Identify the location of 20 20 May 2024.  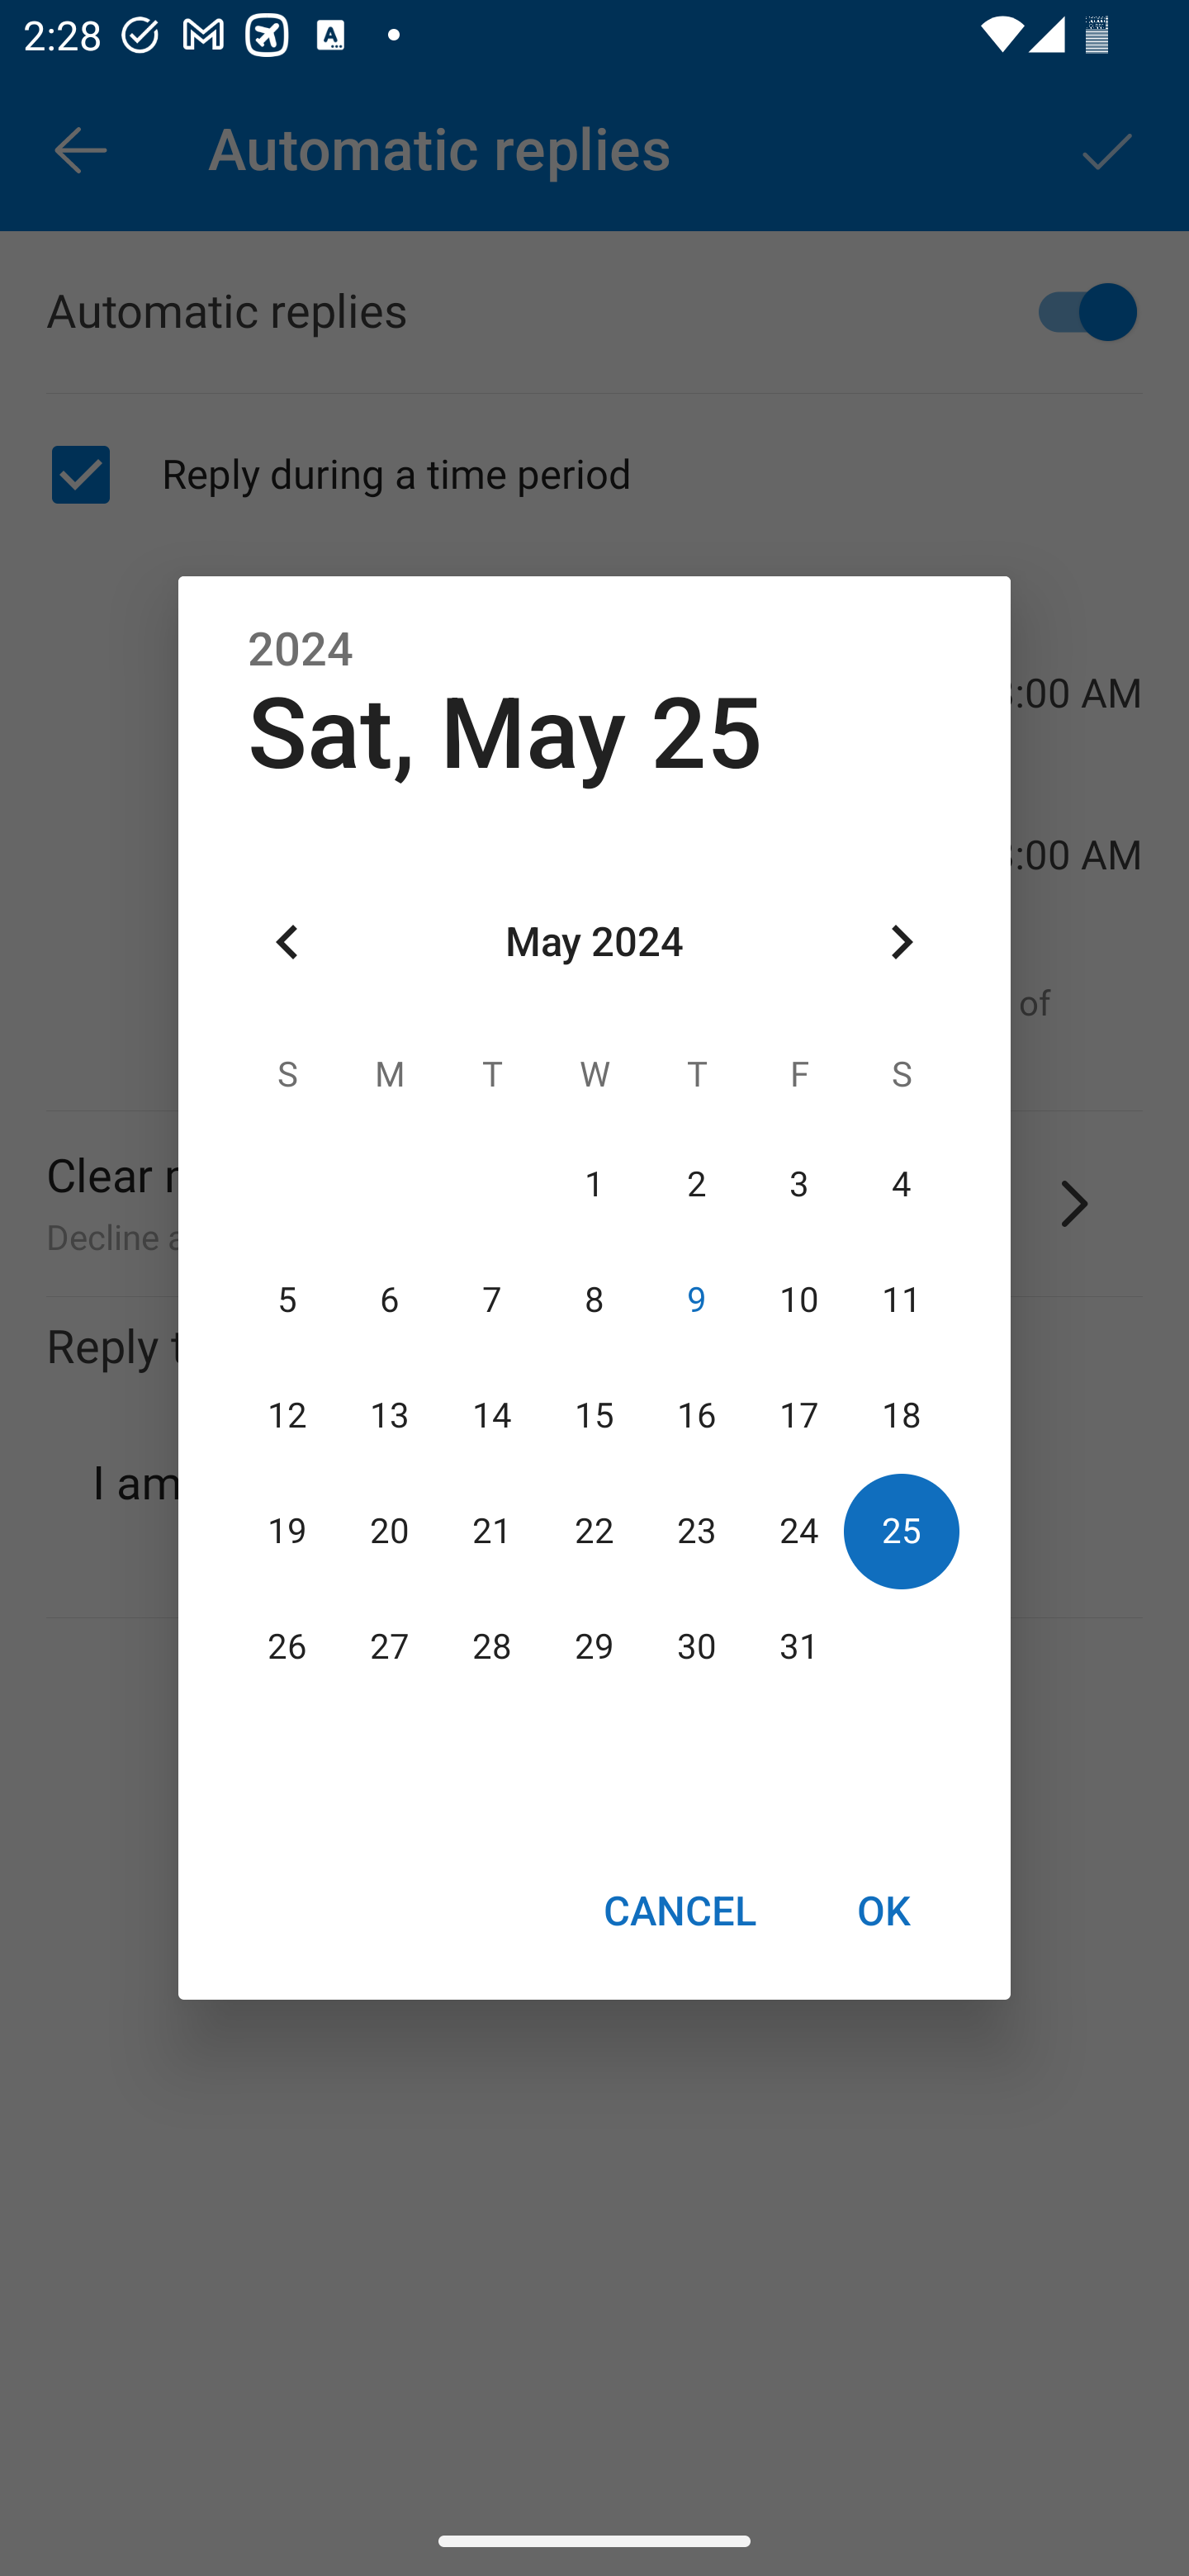
(390, 1531).